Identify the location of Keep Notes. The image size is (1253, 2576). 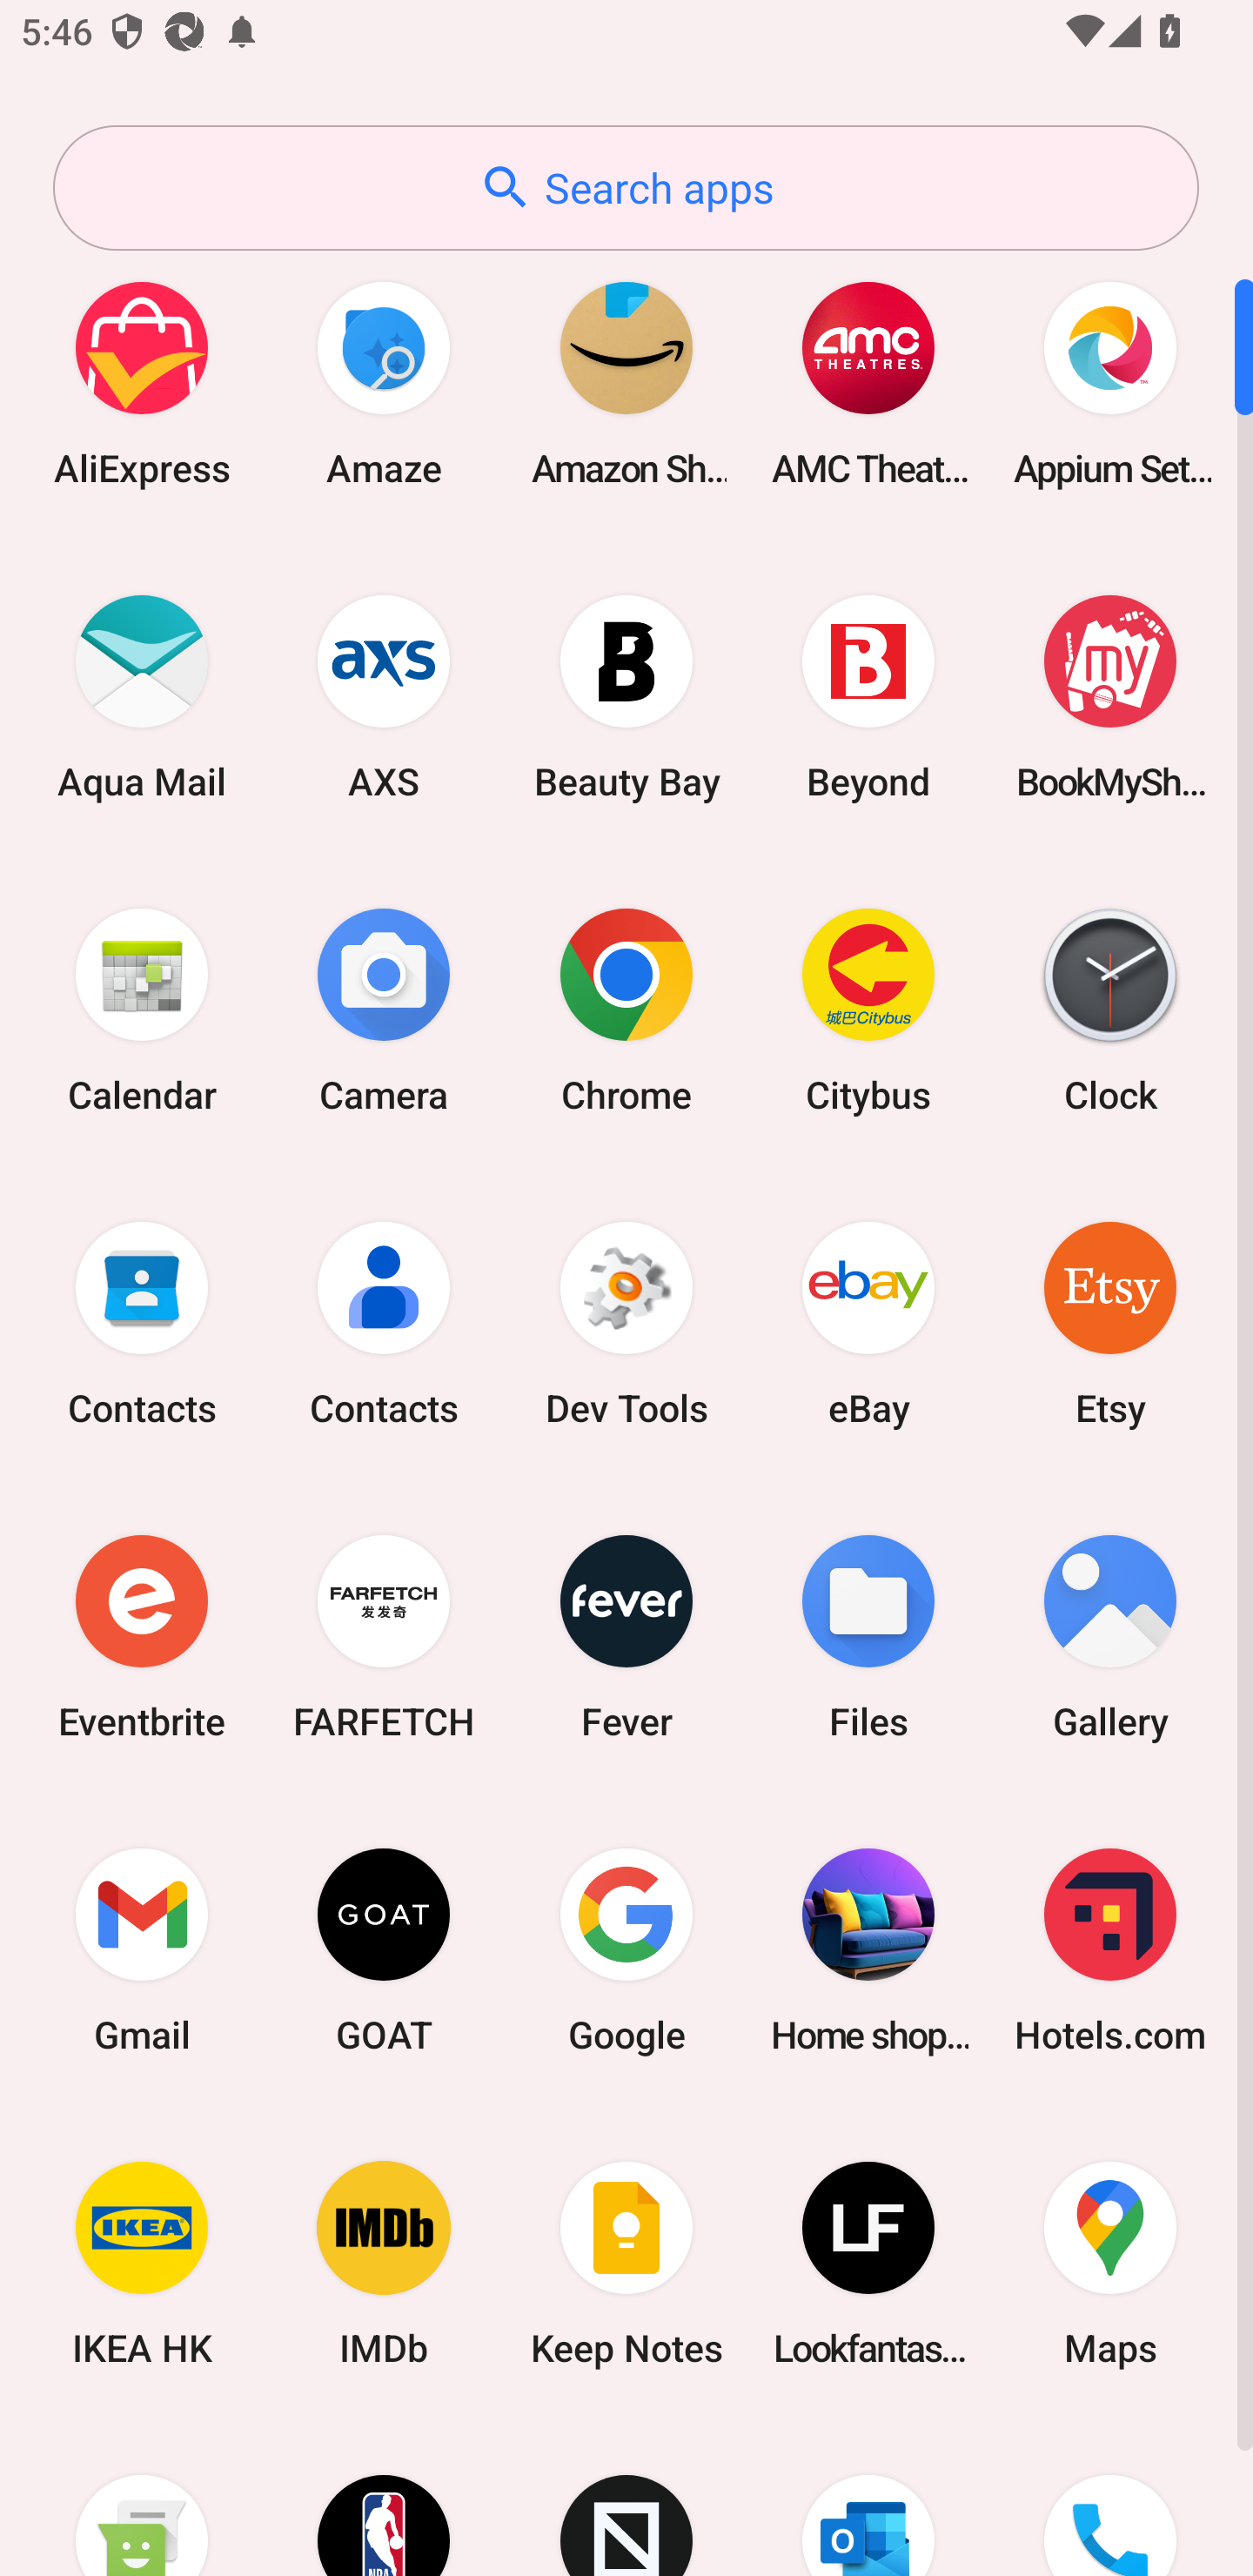
(626, 2264).